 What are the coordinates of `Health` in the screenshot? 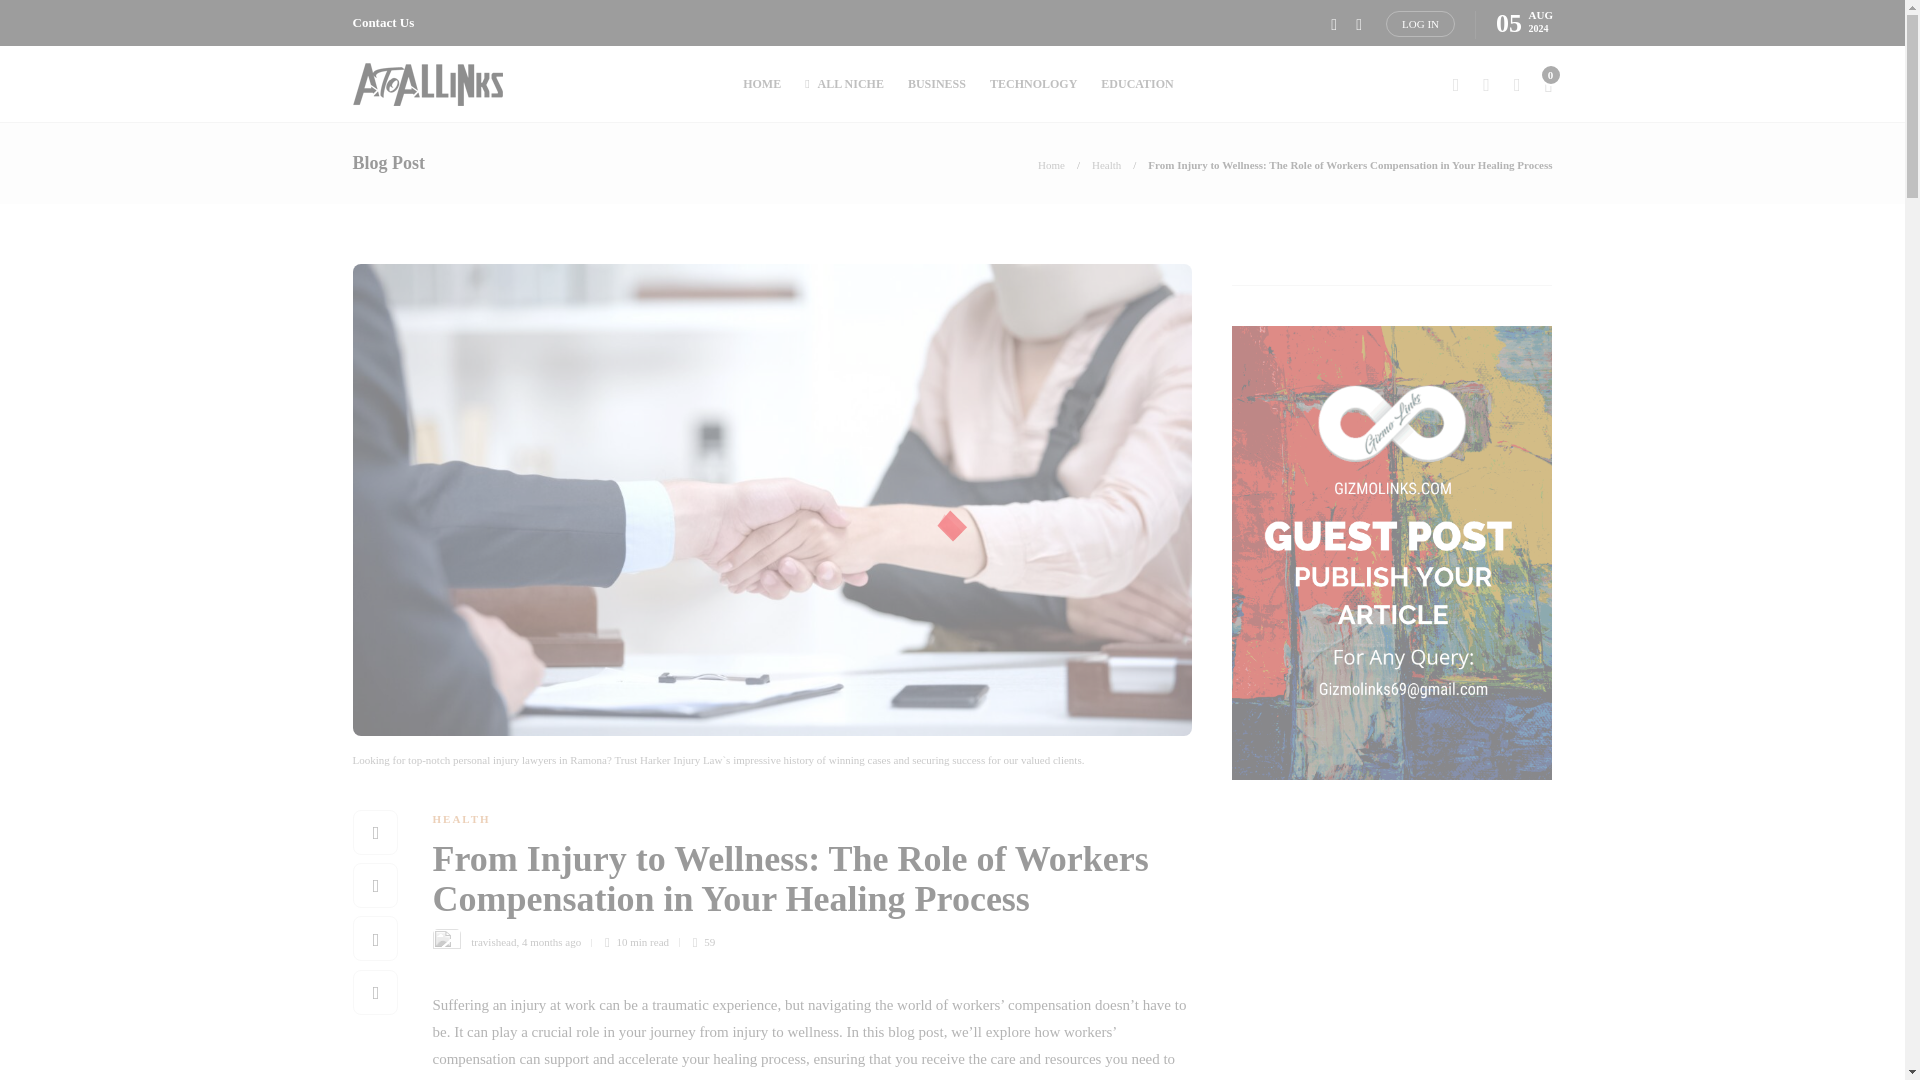 It's located at (1106, 164).